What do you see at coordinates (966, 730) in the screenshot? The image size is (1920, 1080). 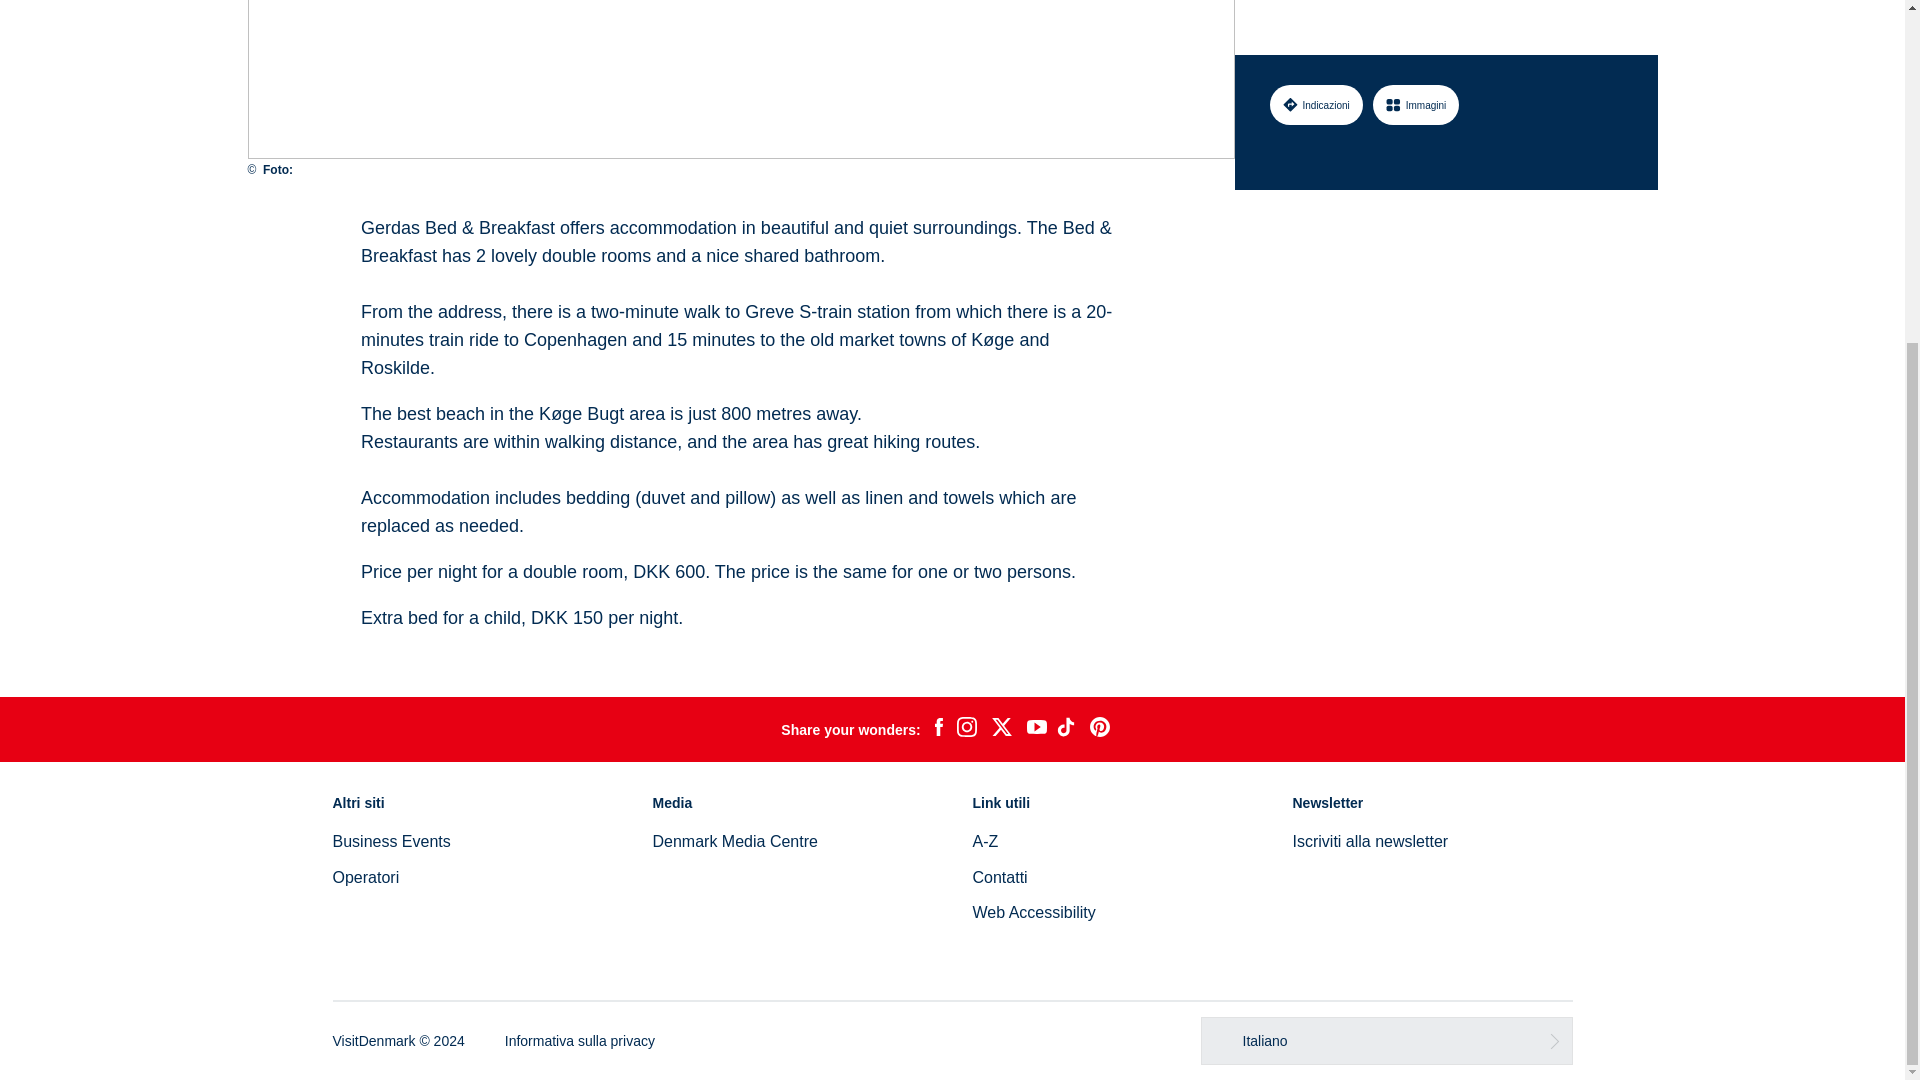 I see `instagram` at bounding box center [966, 730].